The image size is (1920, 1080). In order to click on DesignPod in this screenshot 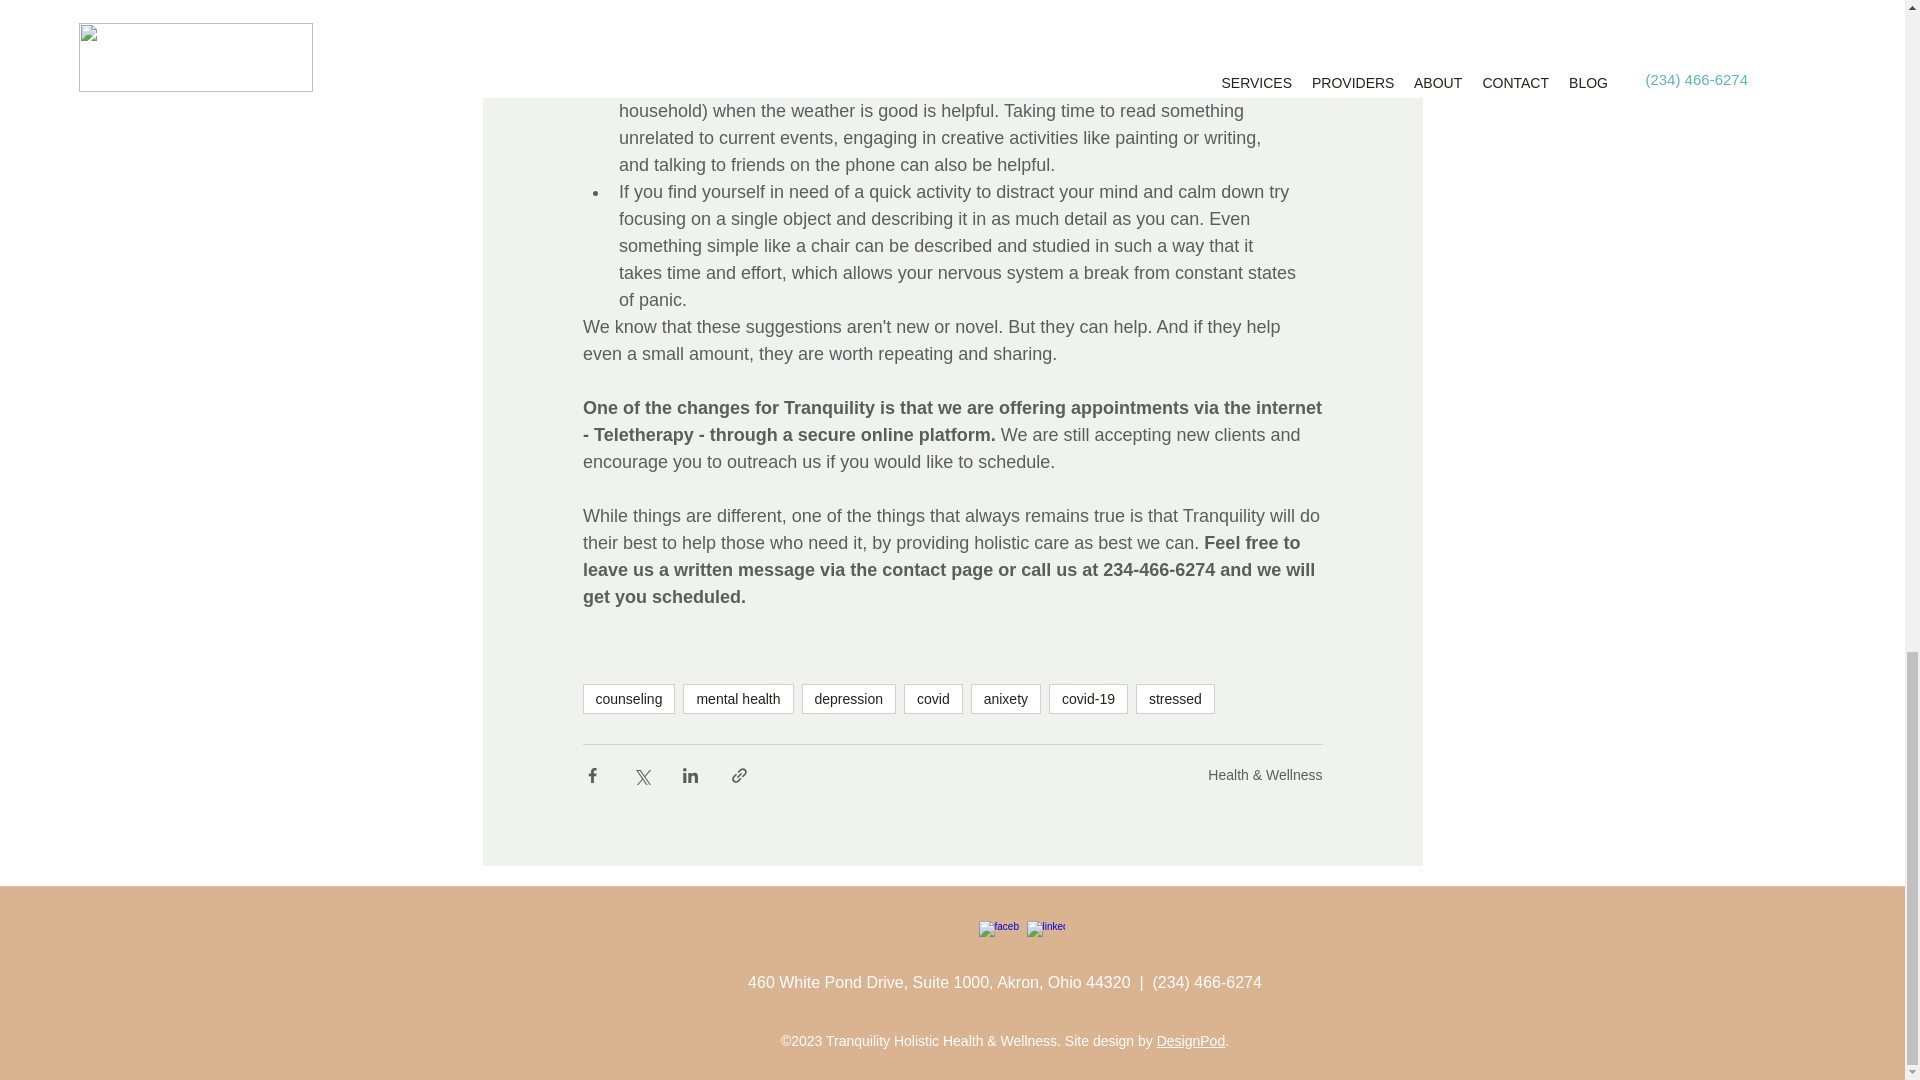, I will do `click(1192, 1040)`.